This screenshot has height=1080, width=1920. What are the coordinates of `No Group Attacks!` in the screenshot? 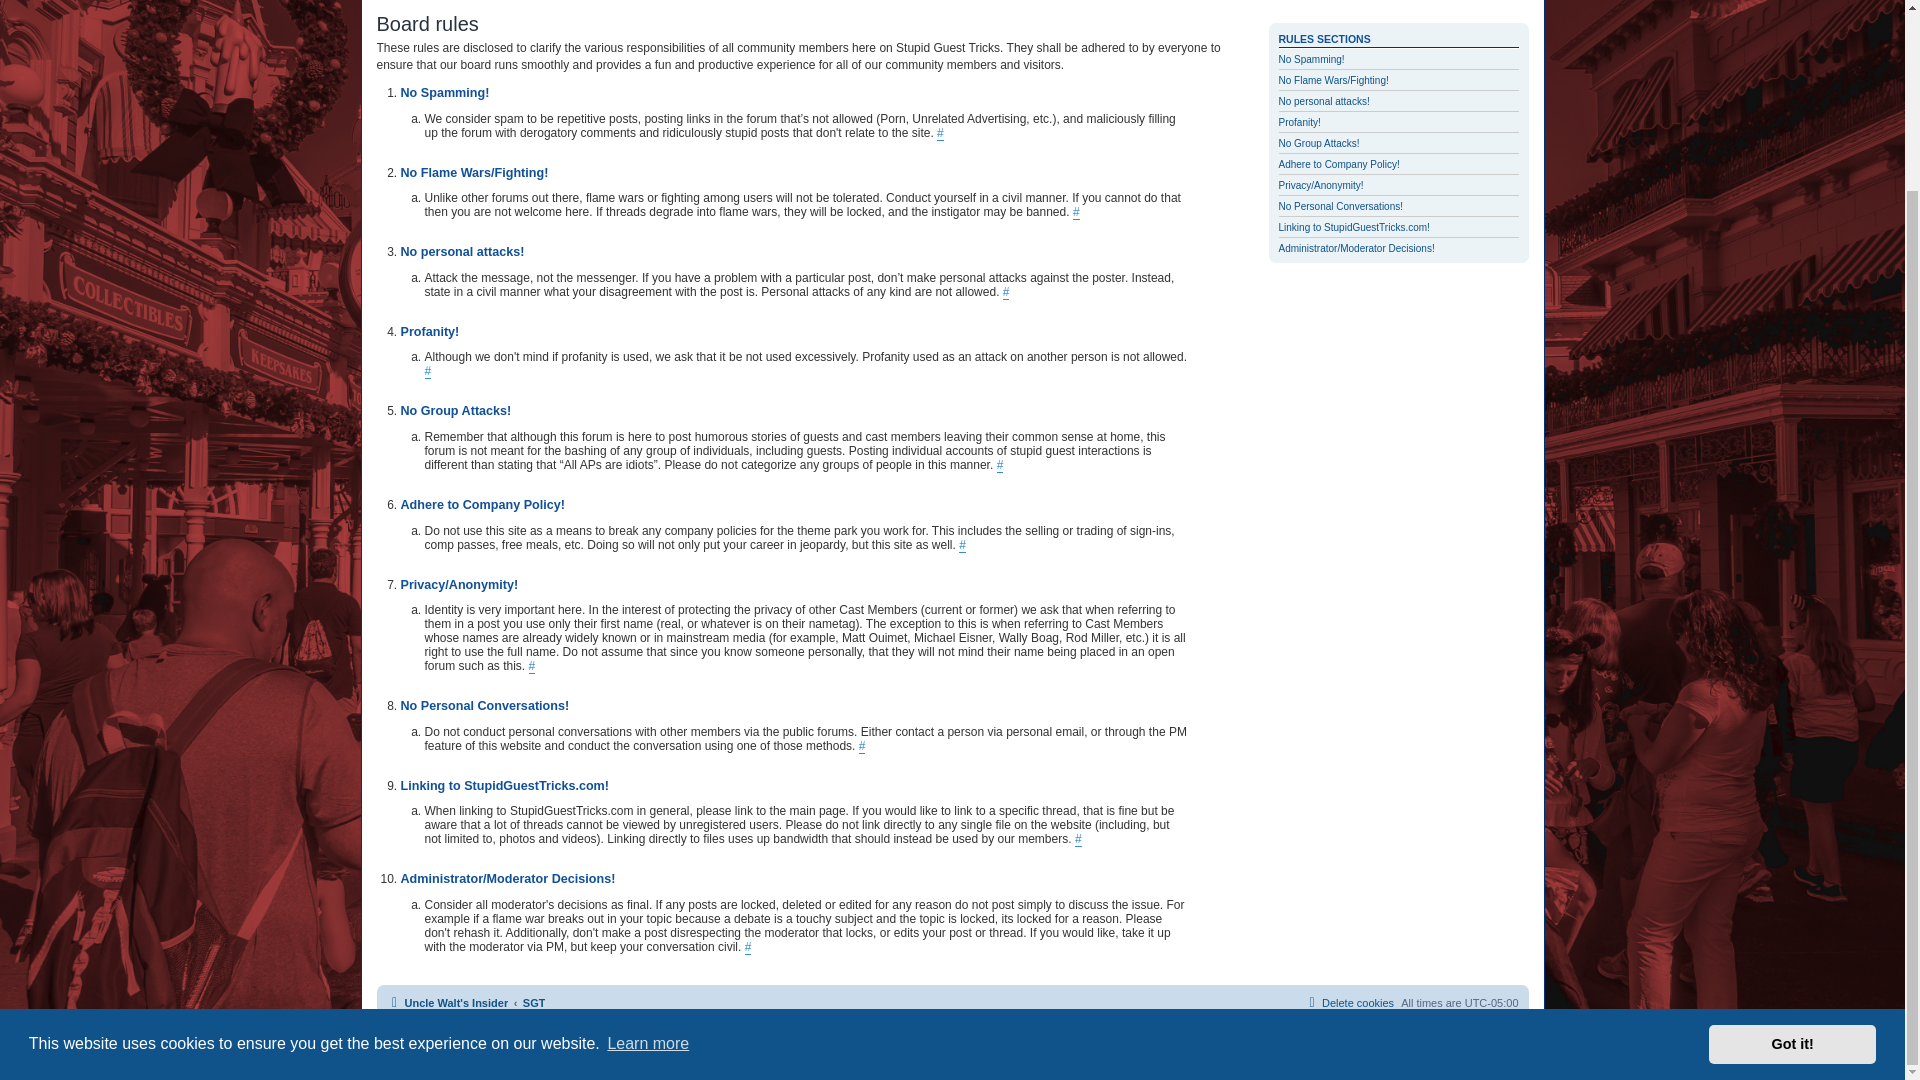 It's located at (1318, 144).